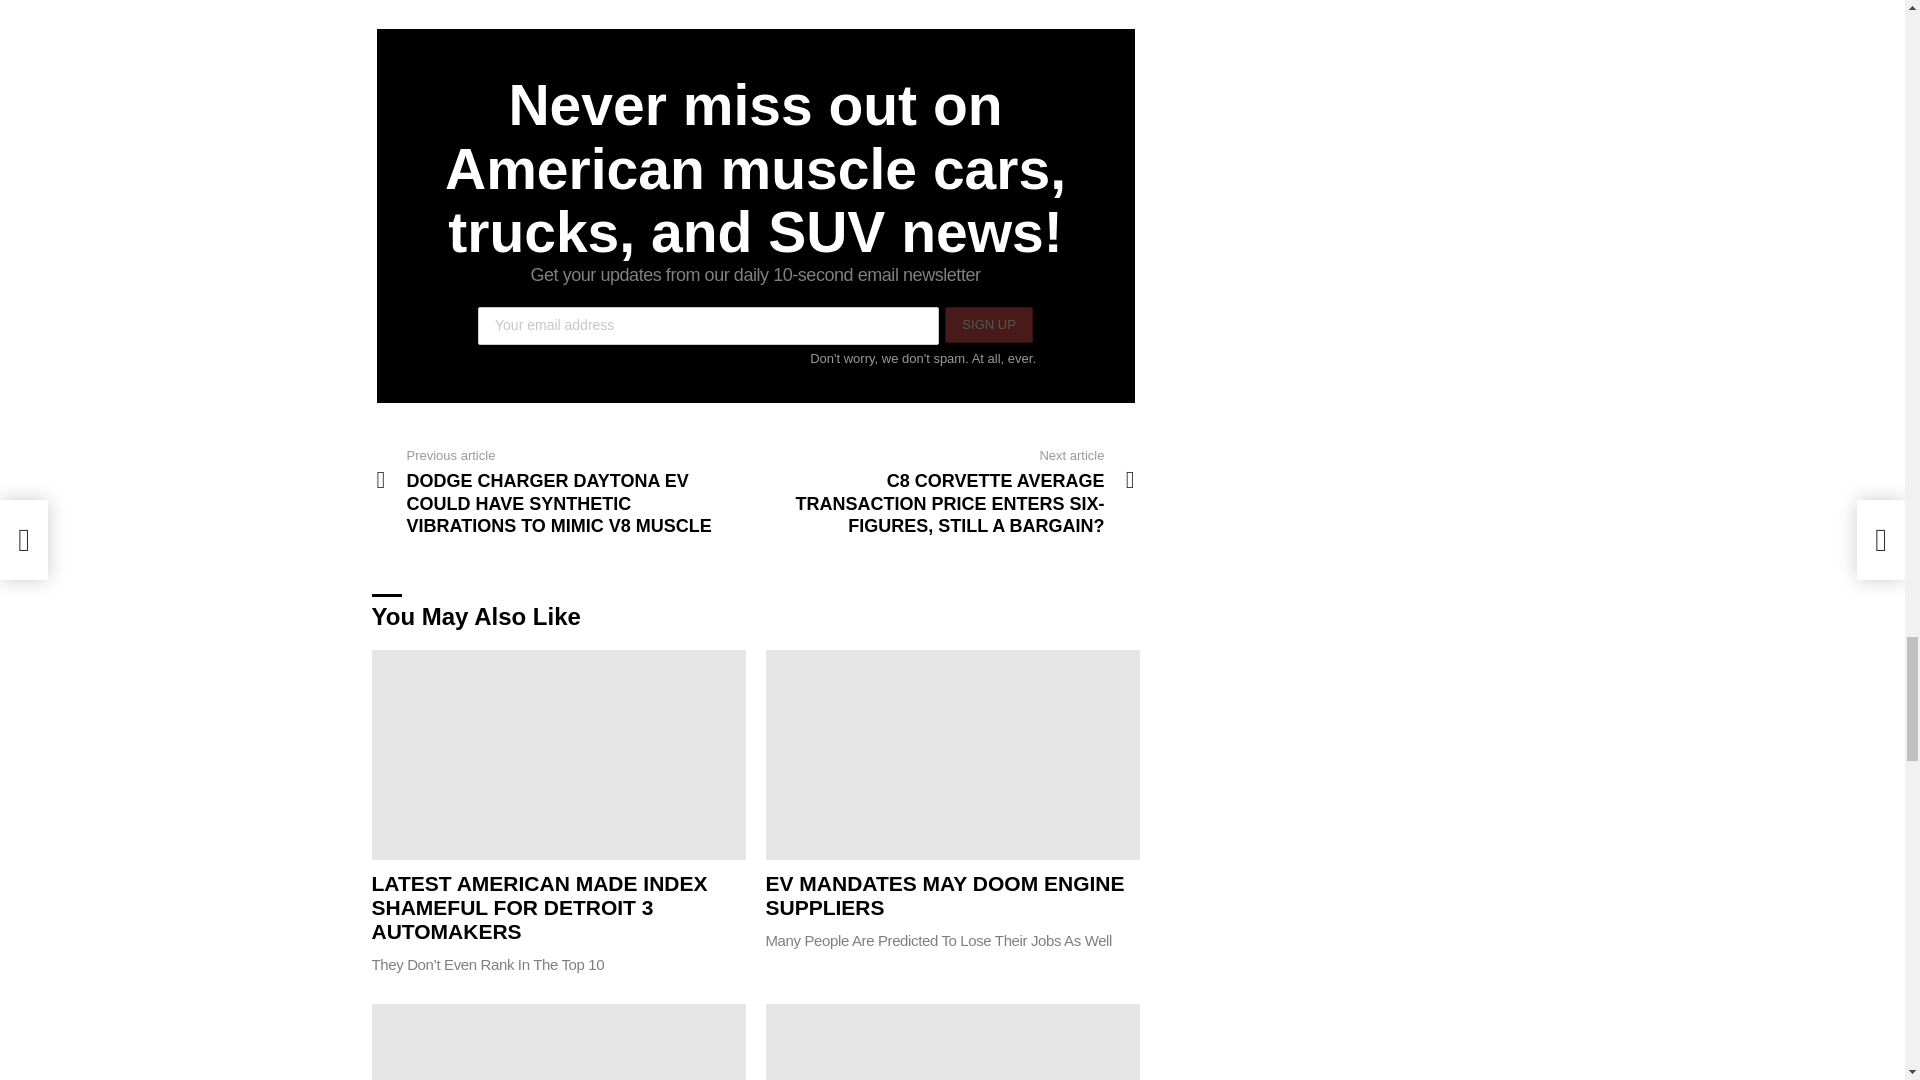  Describe the element at coordinates (988, 325) in the screenshot. I see `Sign up` at that location.